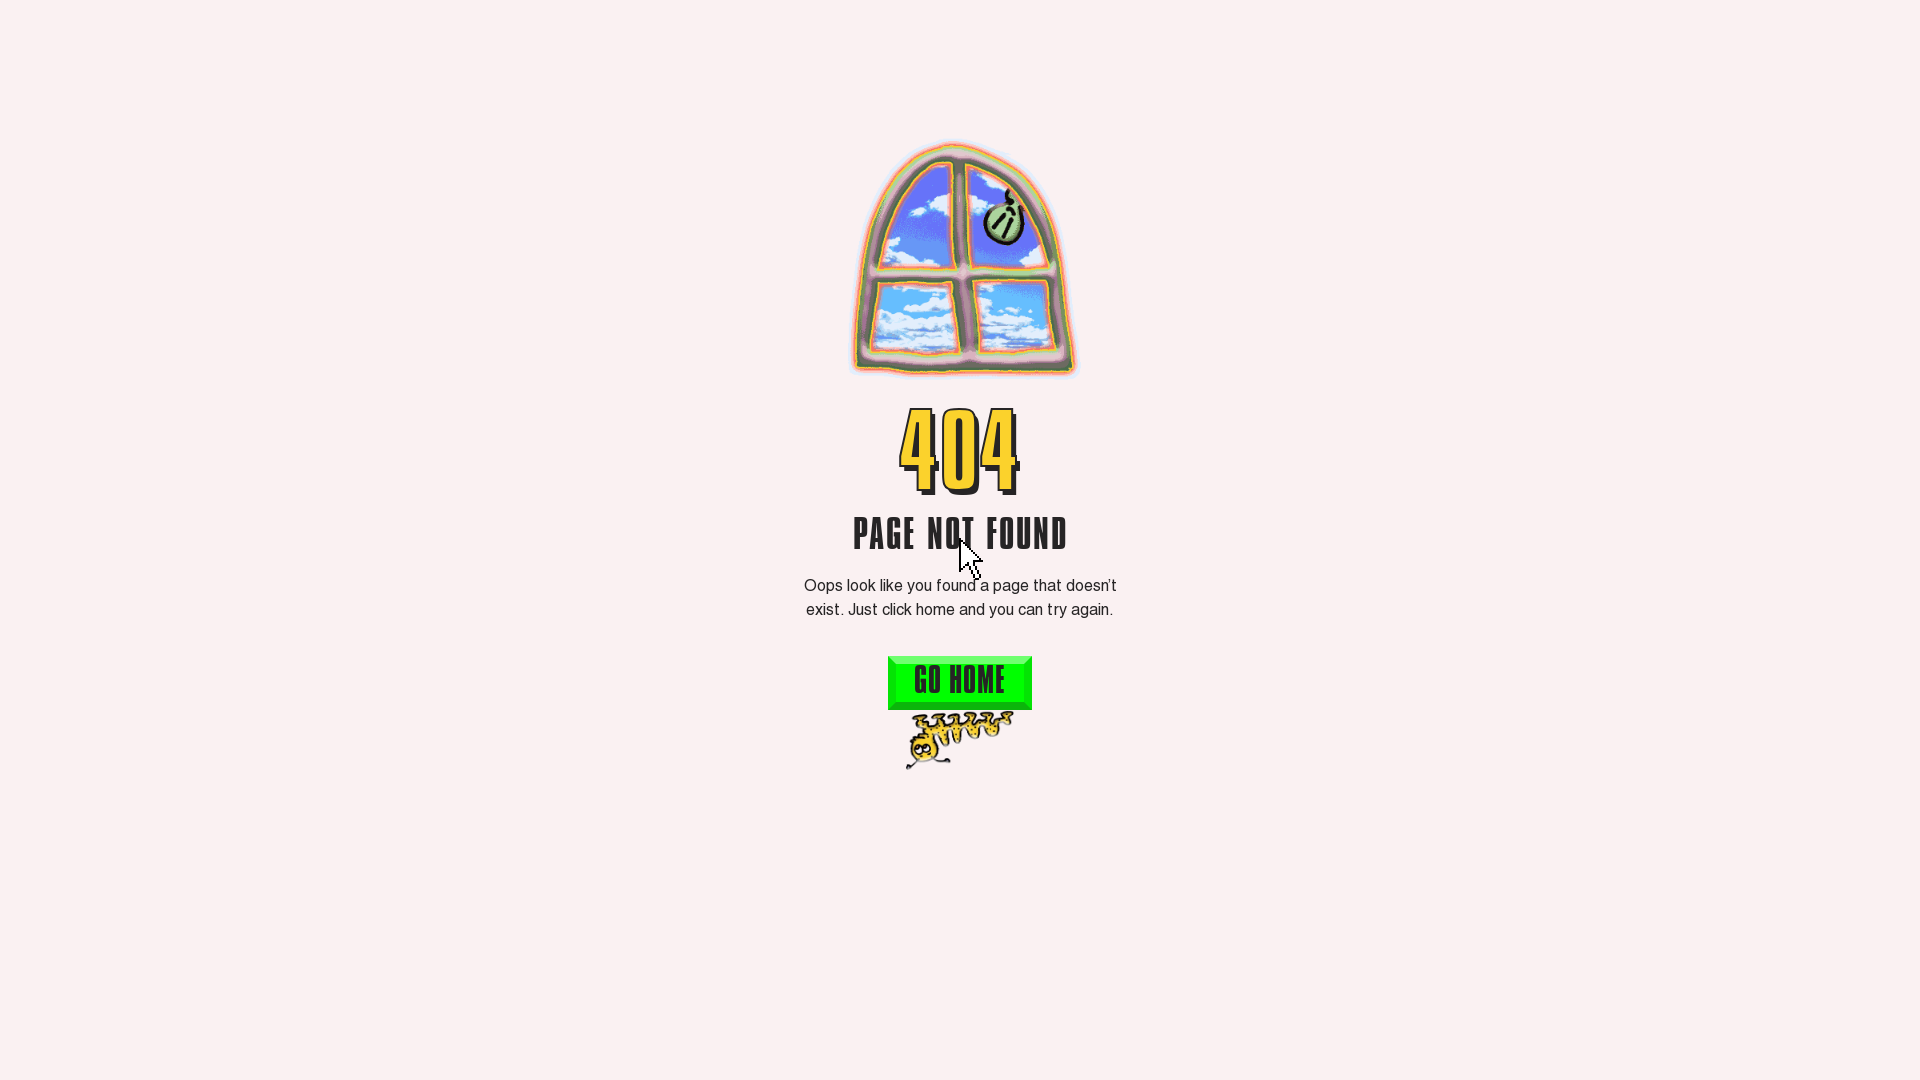  What do you see at coordinates (960, 683) in the screenshot?
I see `GO HOME` at bounding box center [960, 683].